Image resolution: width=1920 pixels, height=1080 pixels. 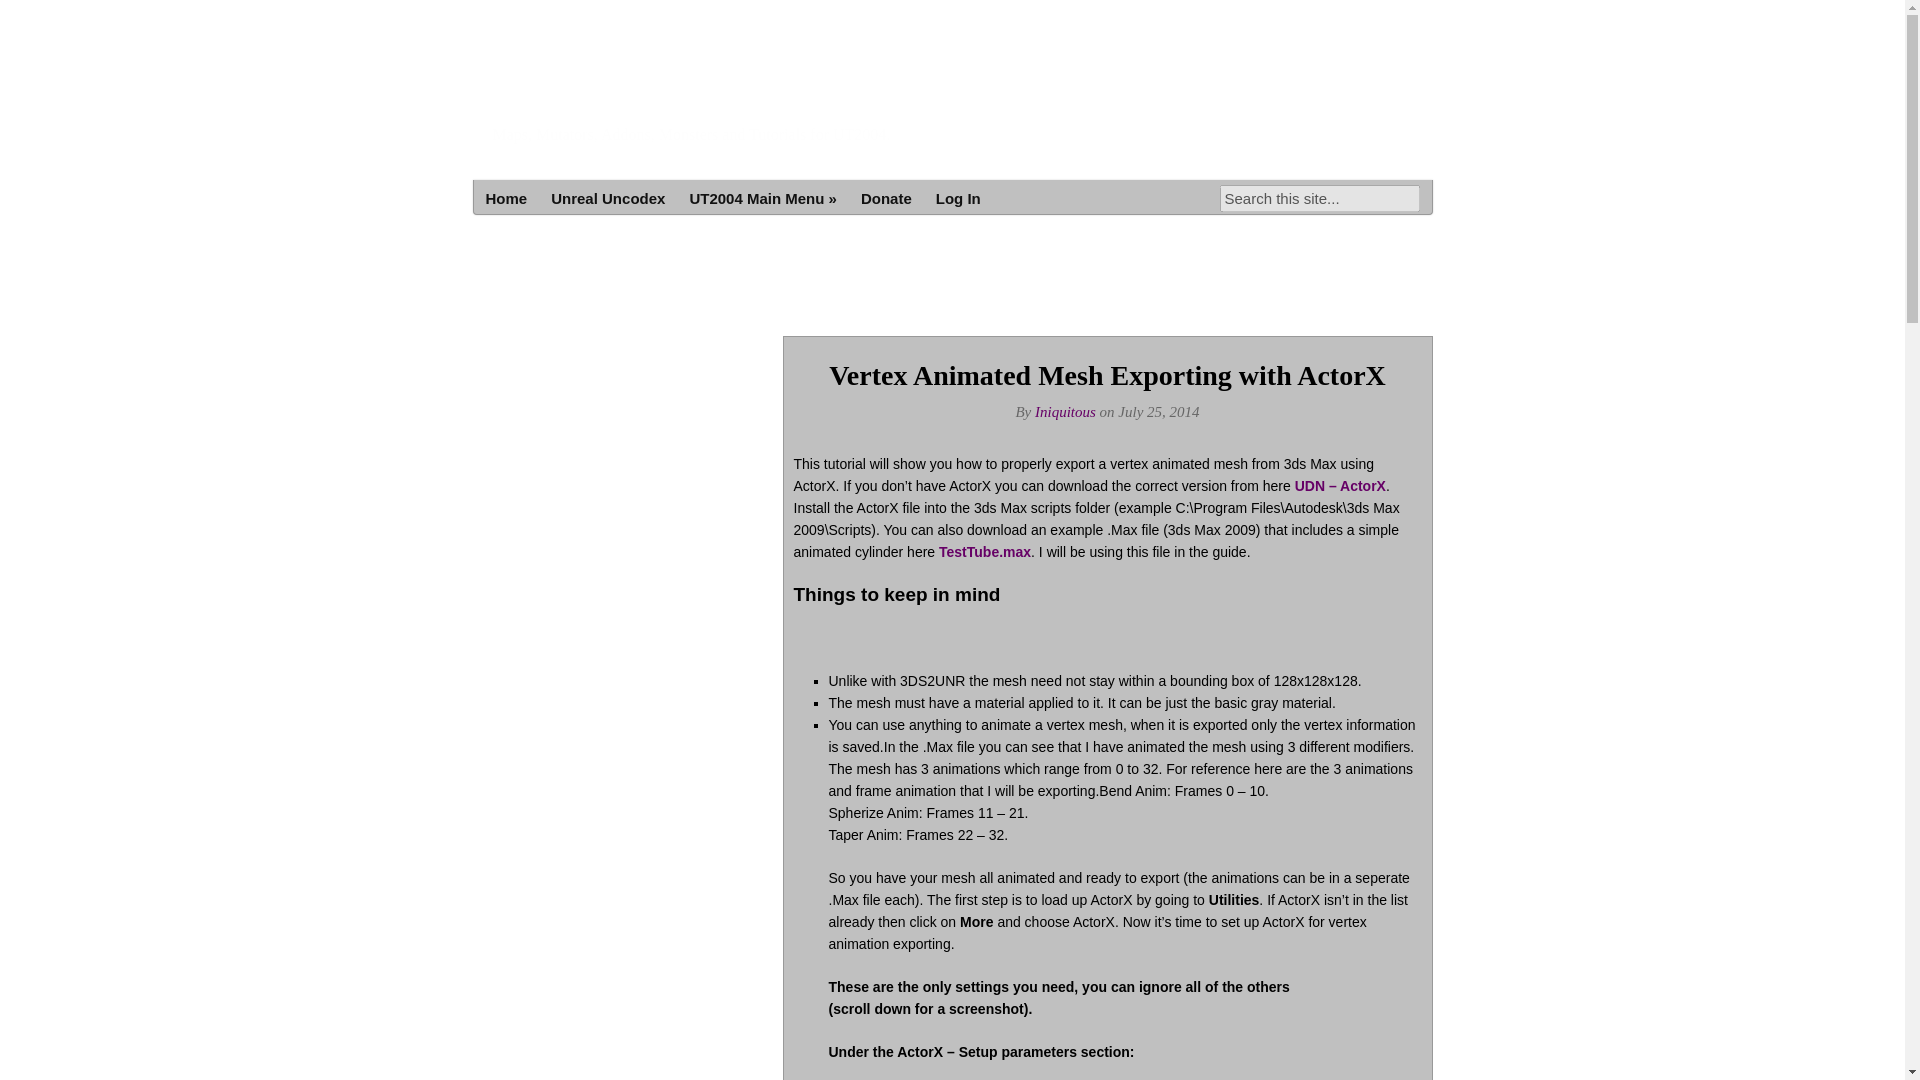 I want to click on INIQUITOUS - UNREAL, so click(x=681, y=96).